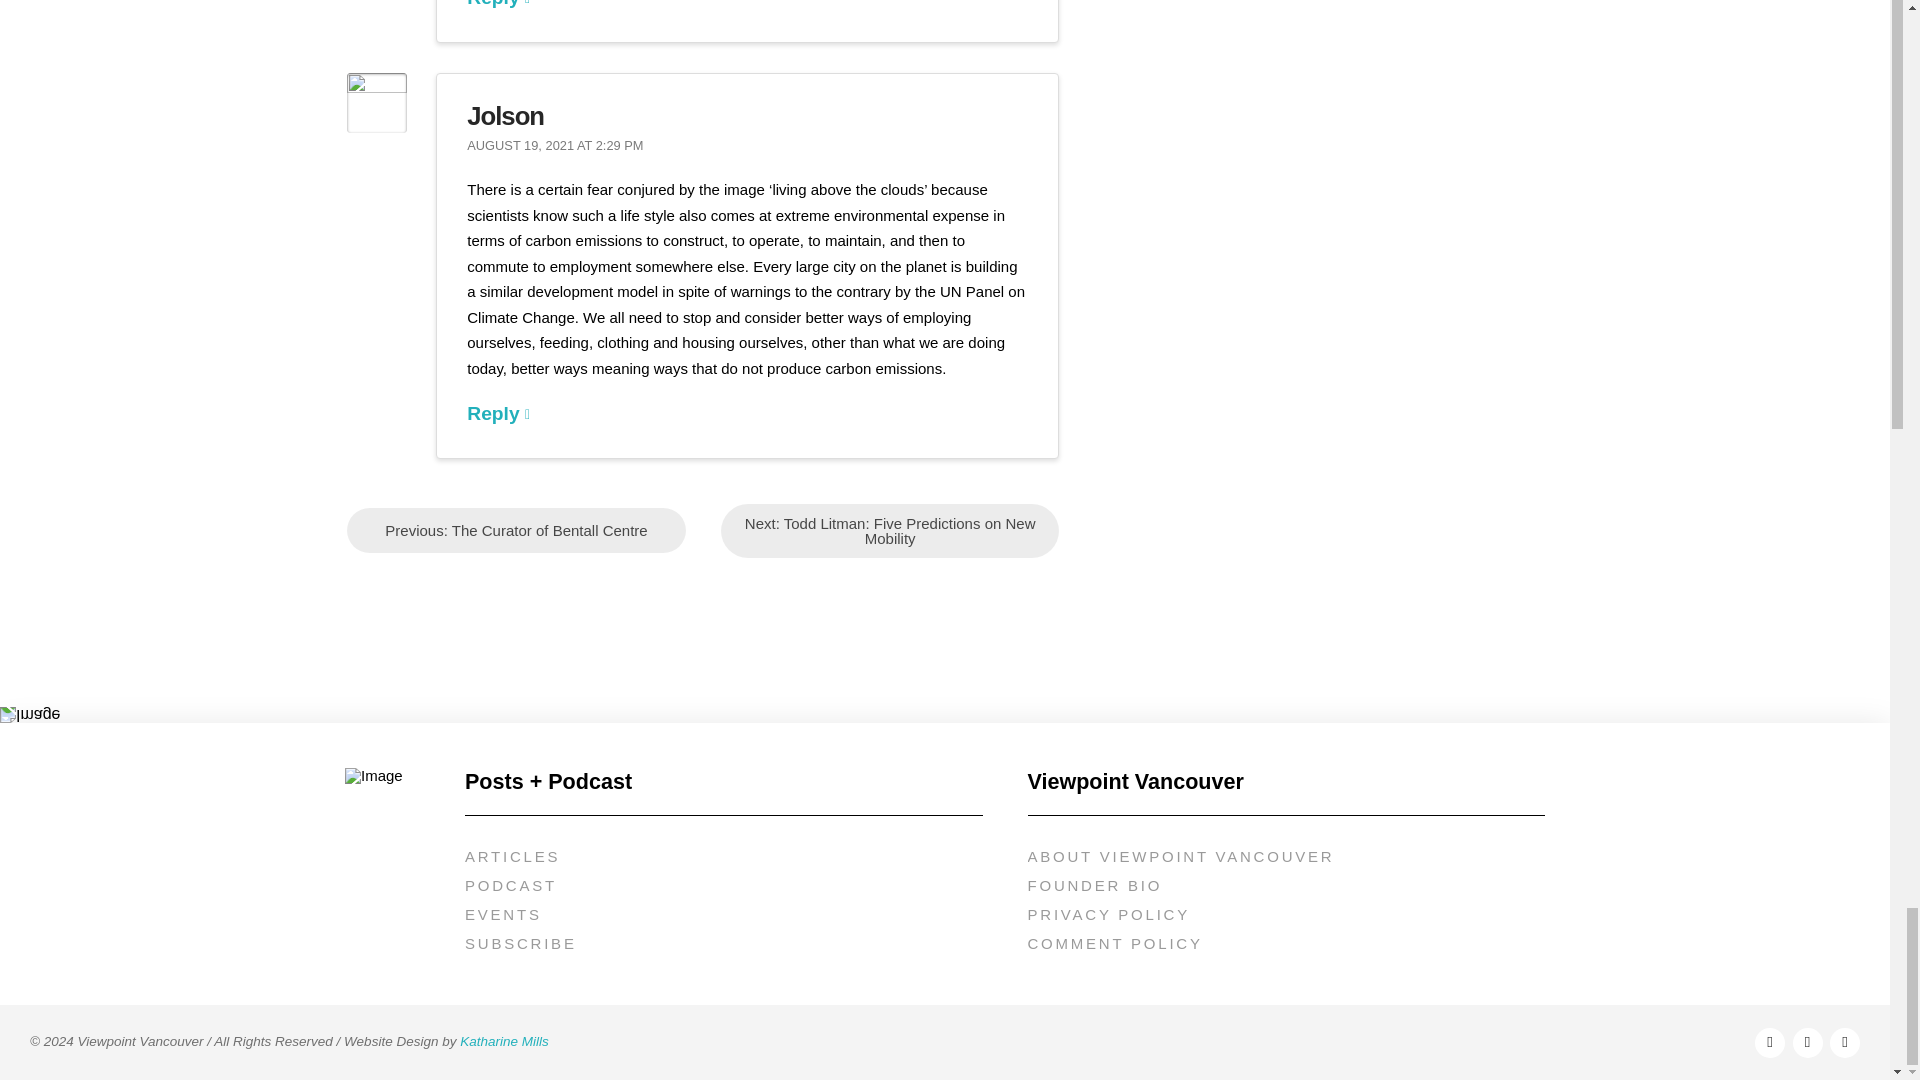  What do you see at coordinates (516, 530) in the screenshot?
I see `Previous: The Curator of Bentall Centre` at bounding box center [516, 530].